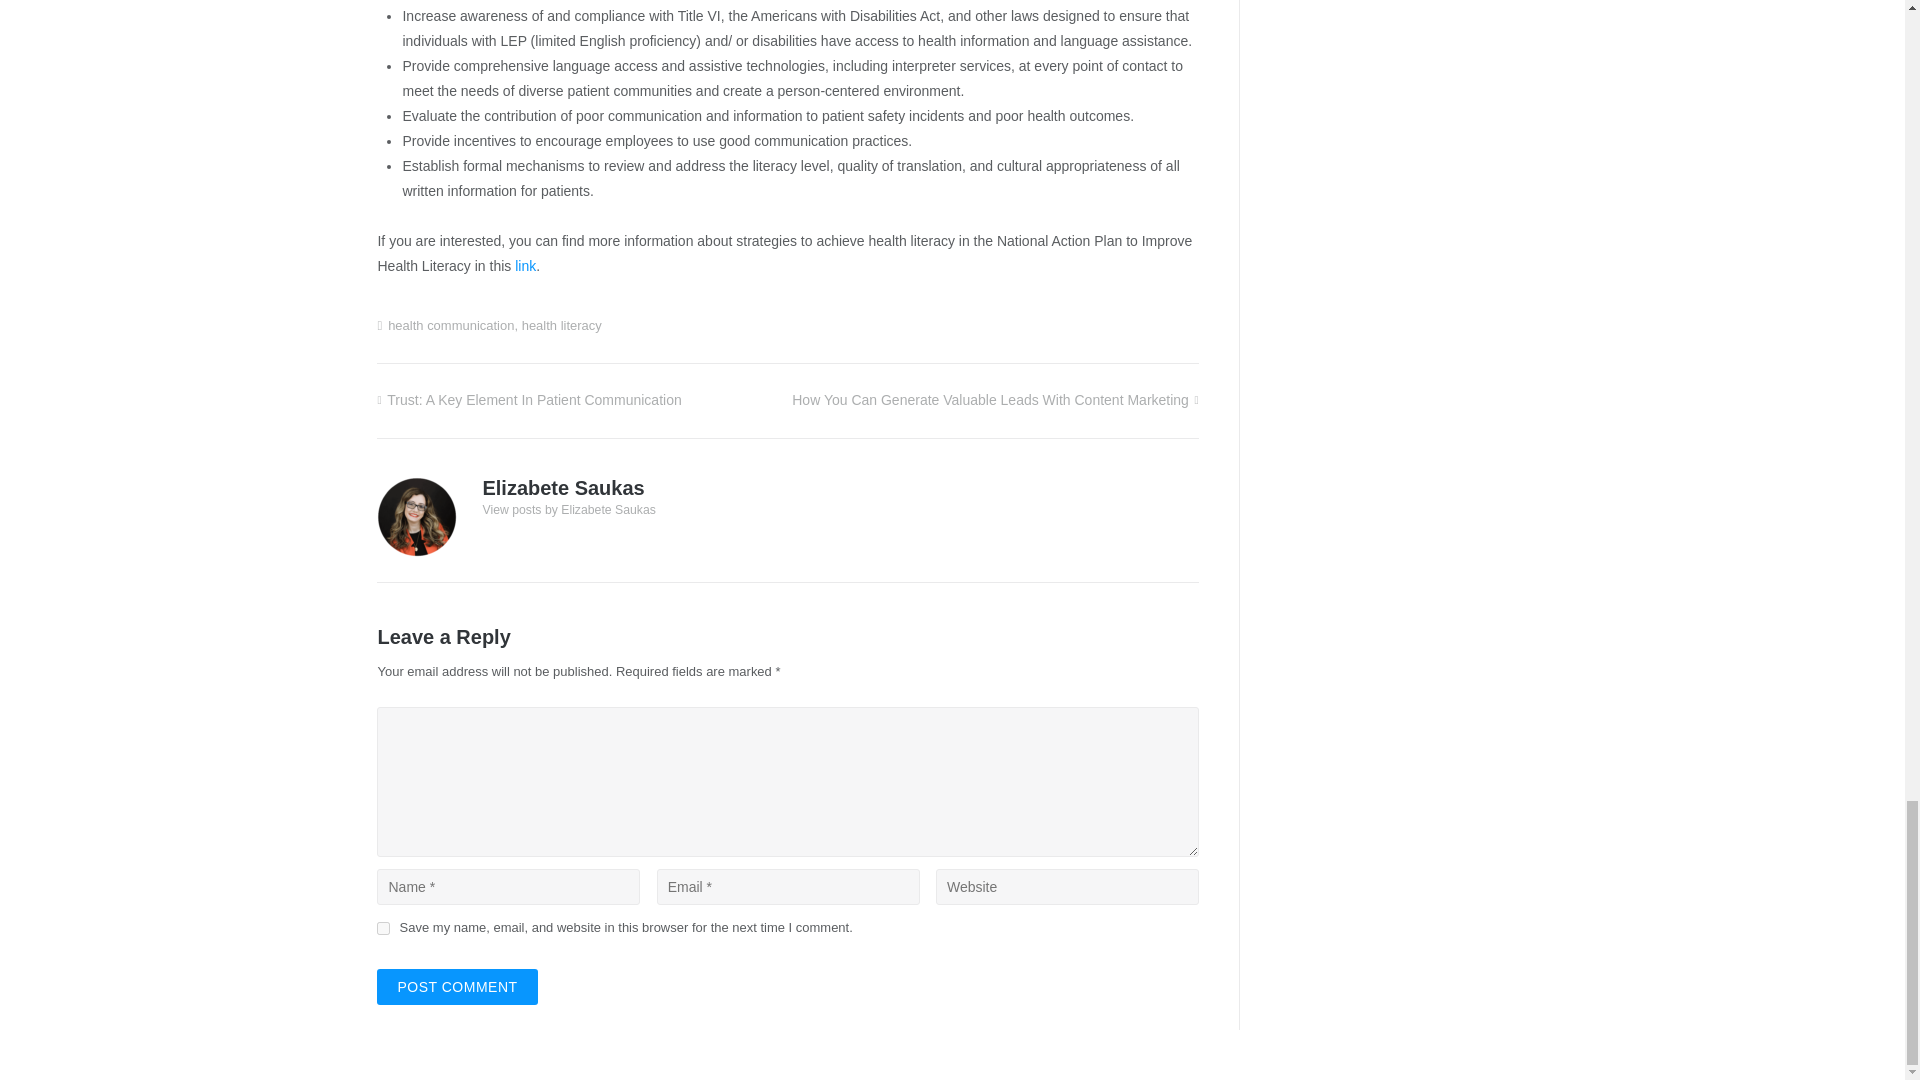 The image size is (1920, 1080). I want to click on How You Can Generate Valuable Leads With Content Marketing, so click(994, 400).